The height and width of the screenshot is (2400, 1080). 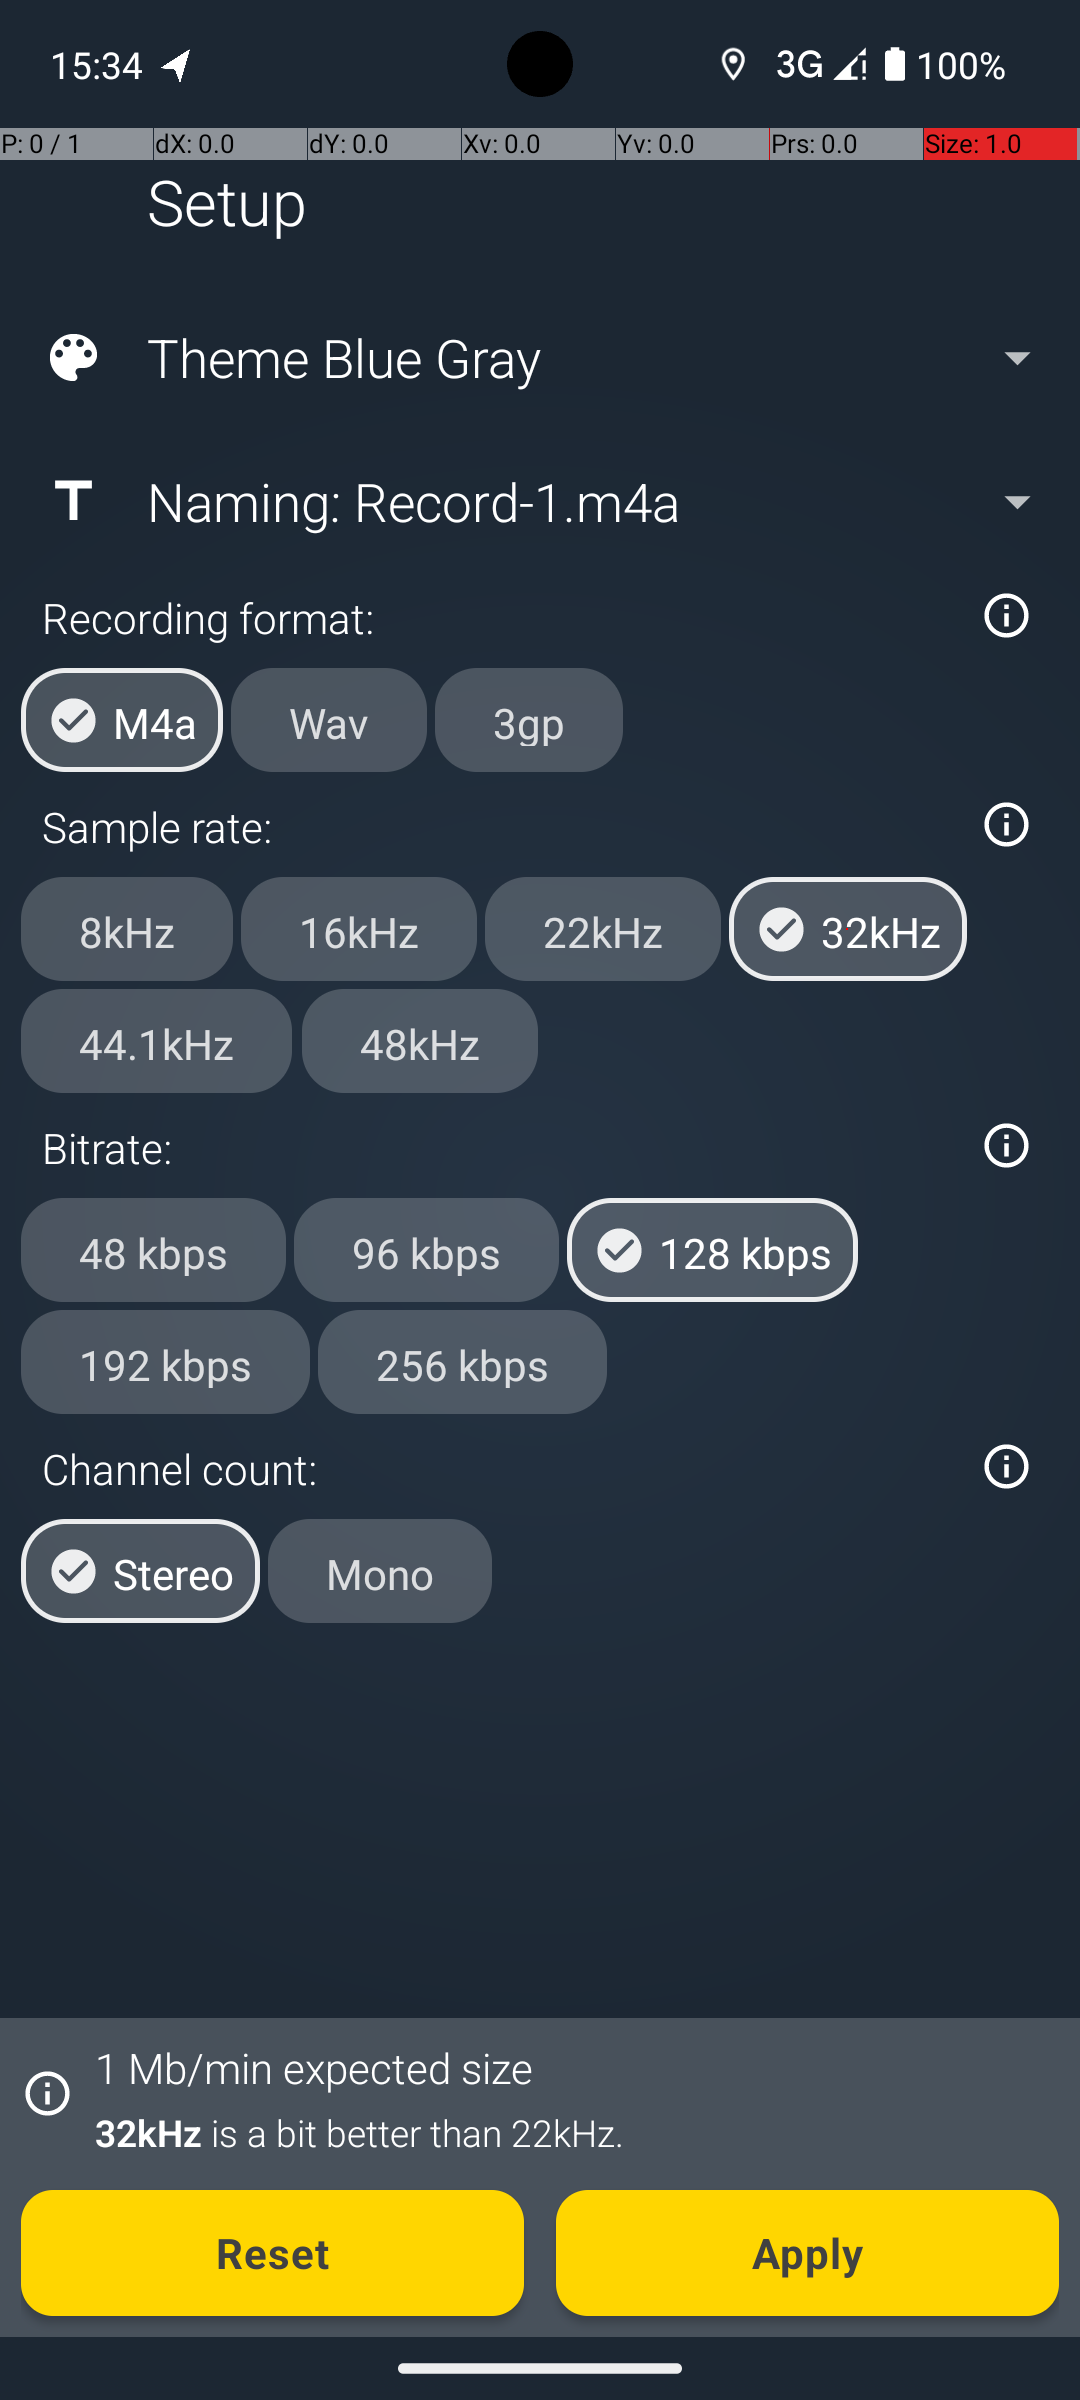 I want to click on 48 kbps, so click(x=154, y=1250).